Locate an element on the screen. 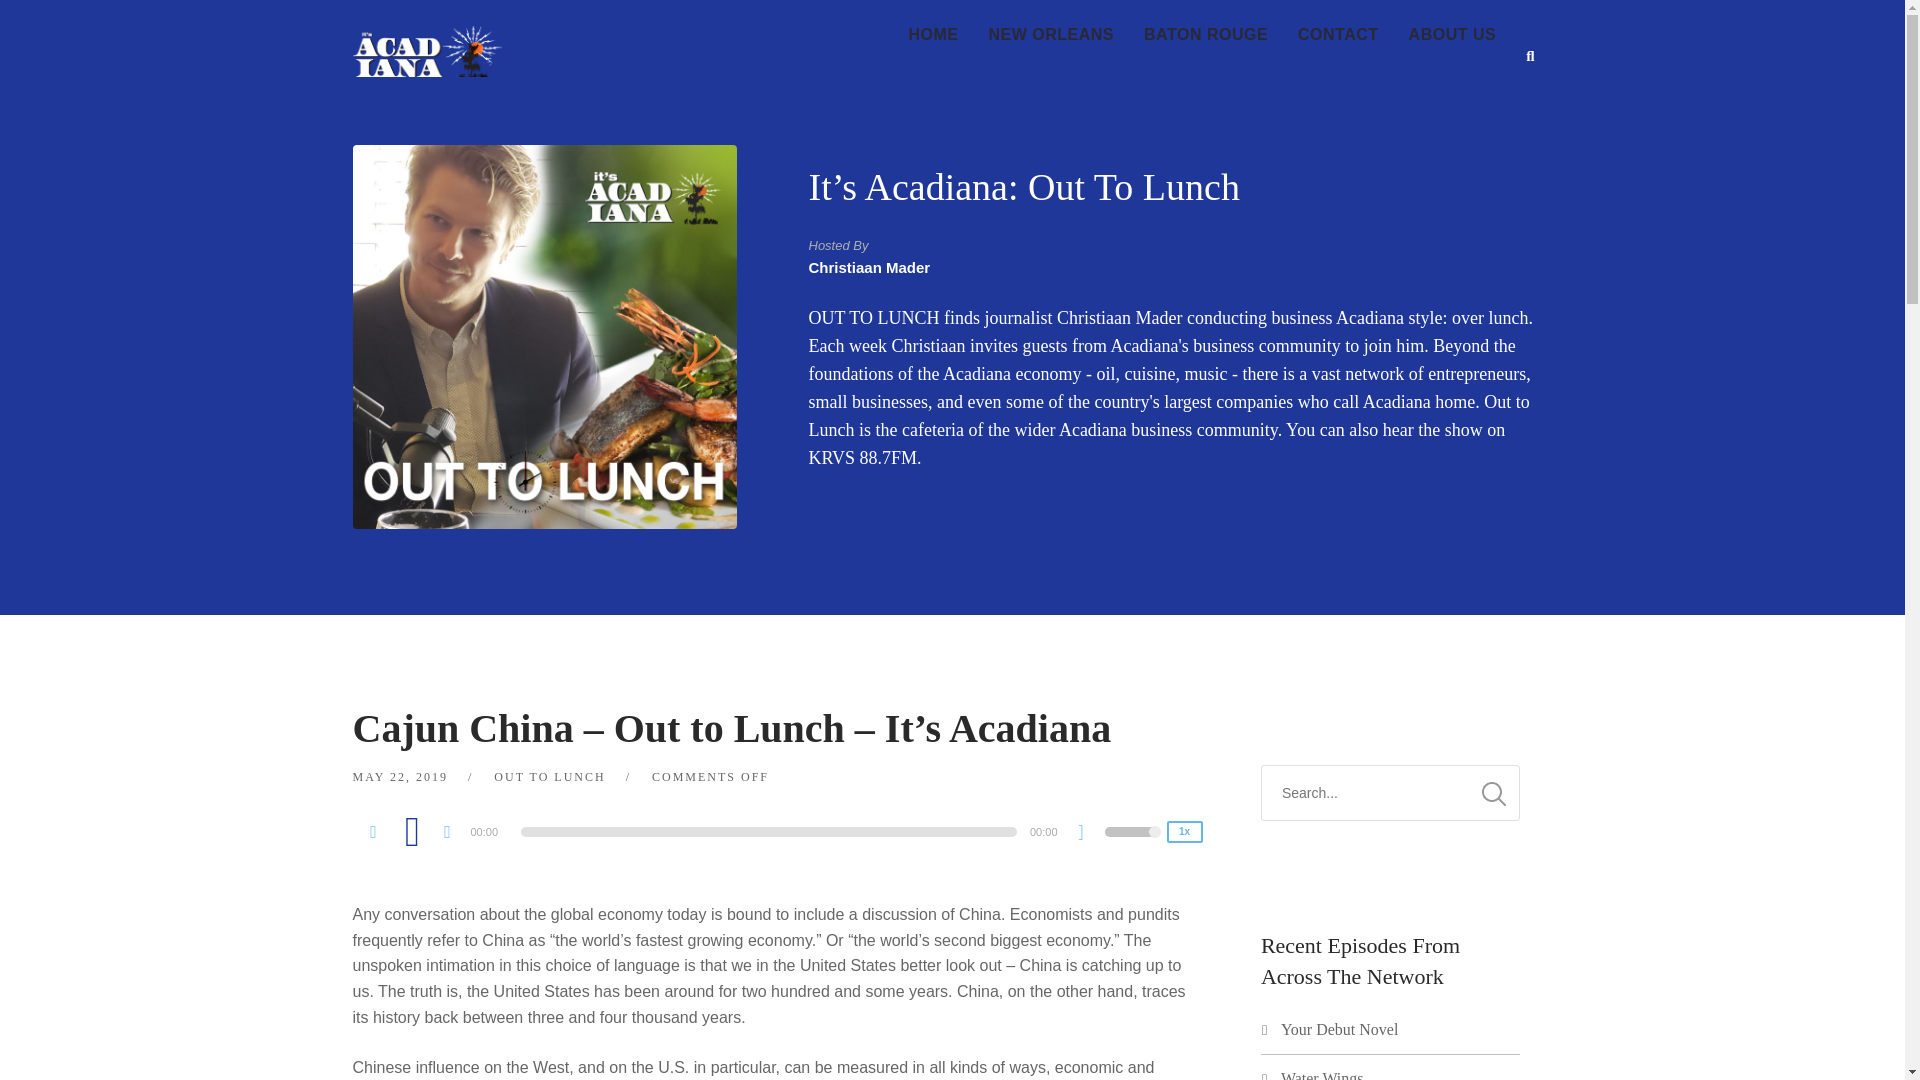  OUT TO LUNCH is located at coordinates (548, 777).